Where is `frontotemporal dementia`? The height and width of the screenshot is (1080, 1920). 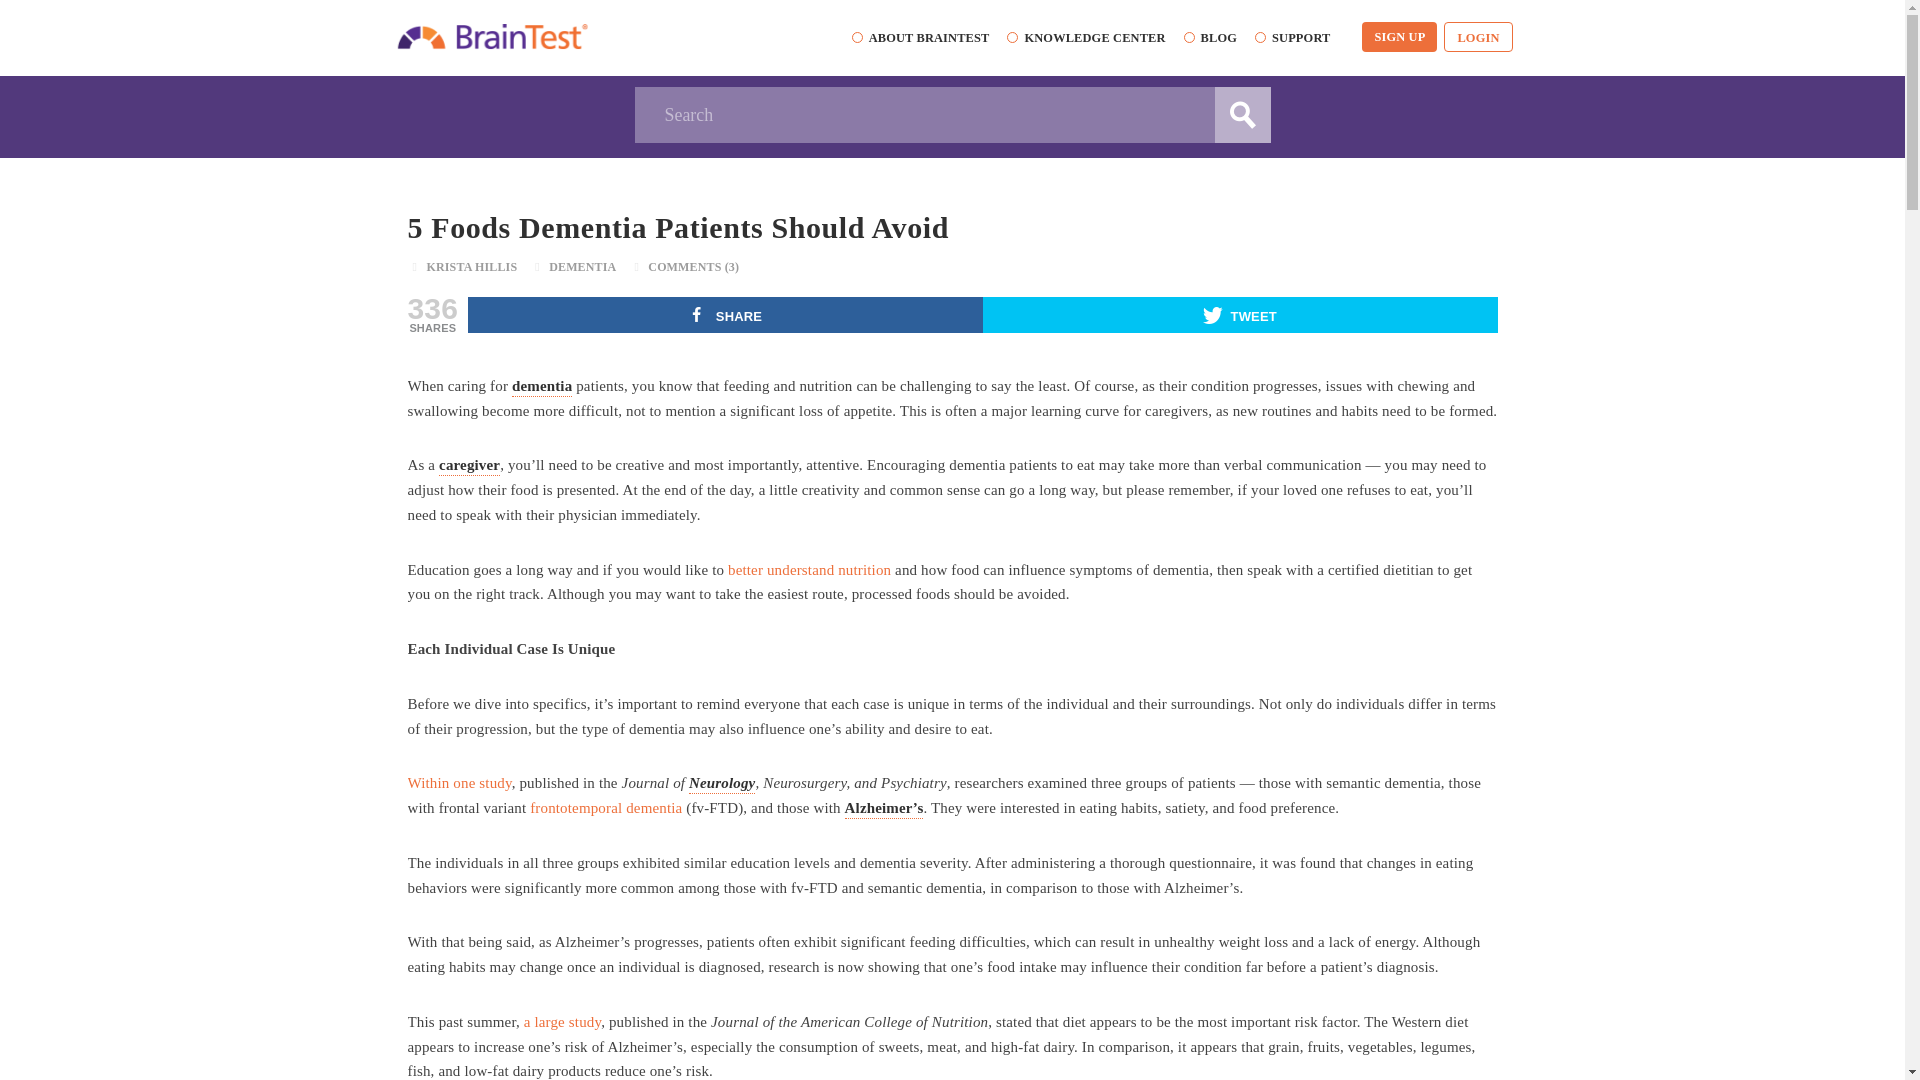 frontotemporal dementia is located at coordinates (605, 808).